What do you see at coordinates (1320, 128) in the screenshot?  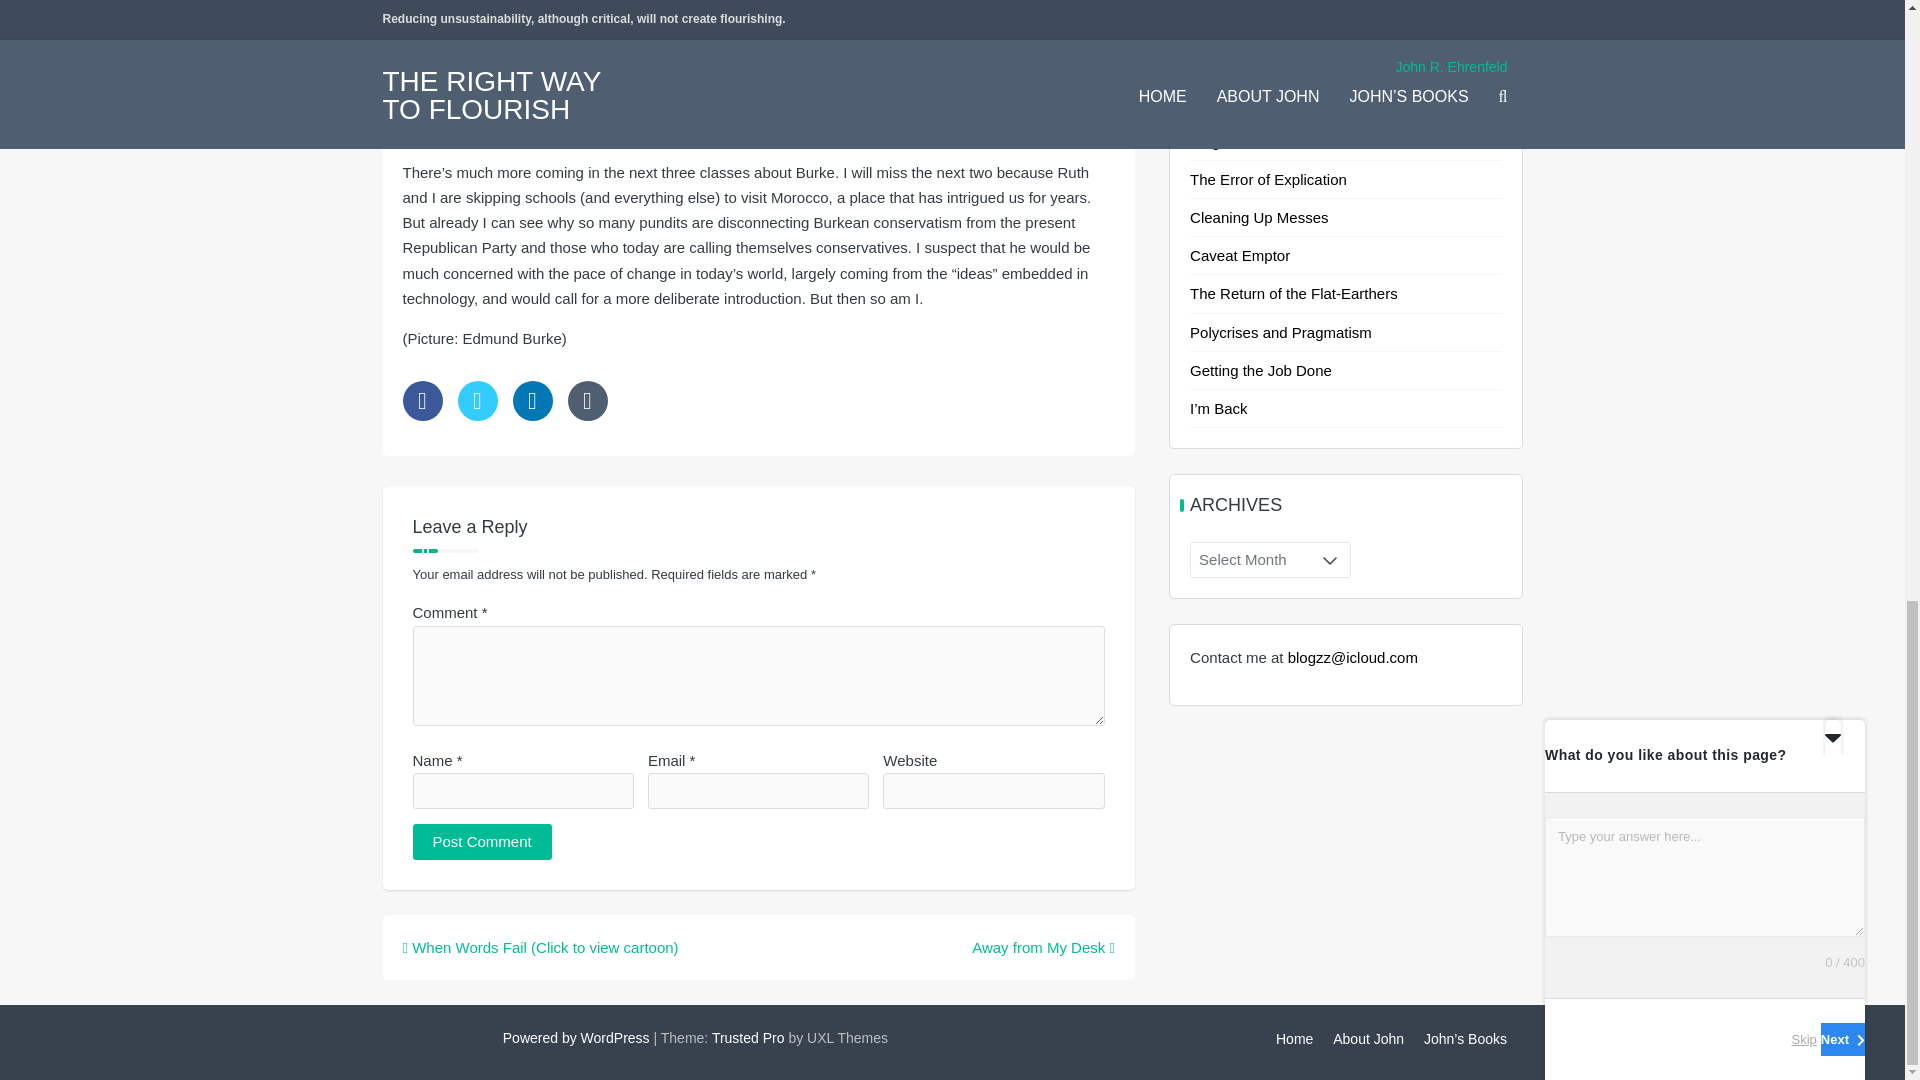 I see `Free Speech Is More than a Libertarian Slogan` at bounding box center [1320, 128].